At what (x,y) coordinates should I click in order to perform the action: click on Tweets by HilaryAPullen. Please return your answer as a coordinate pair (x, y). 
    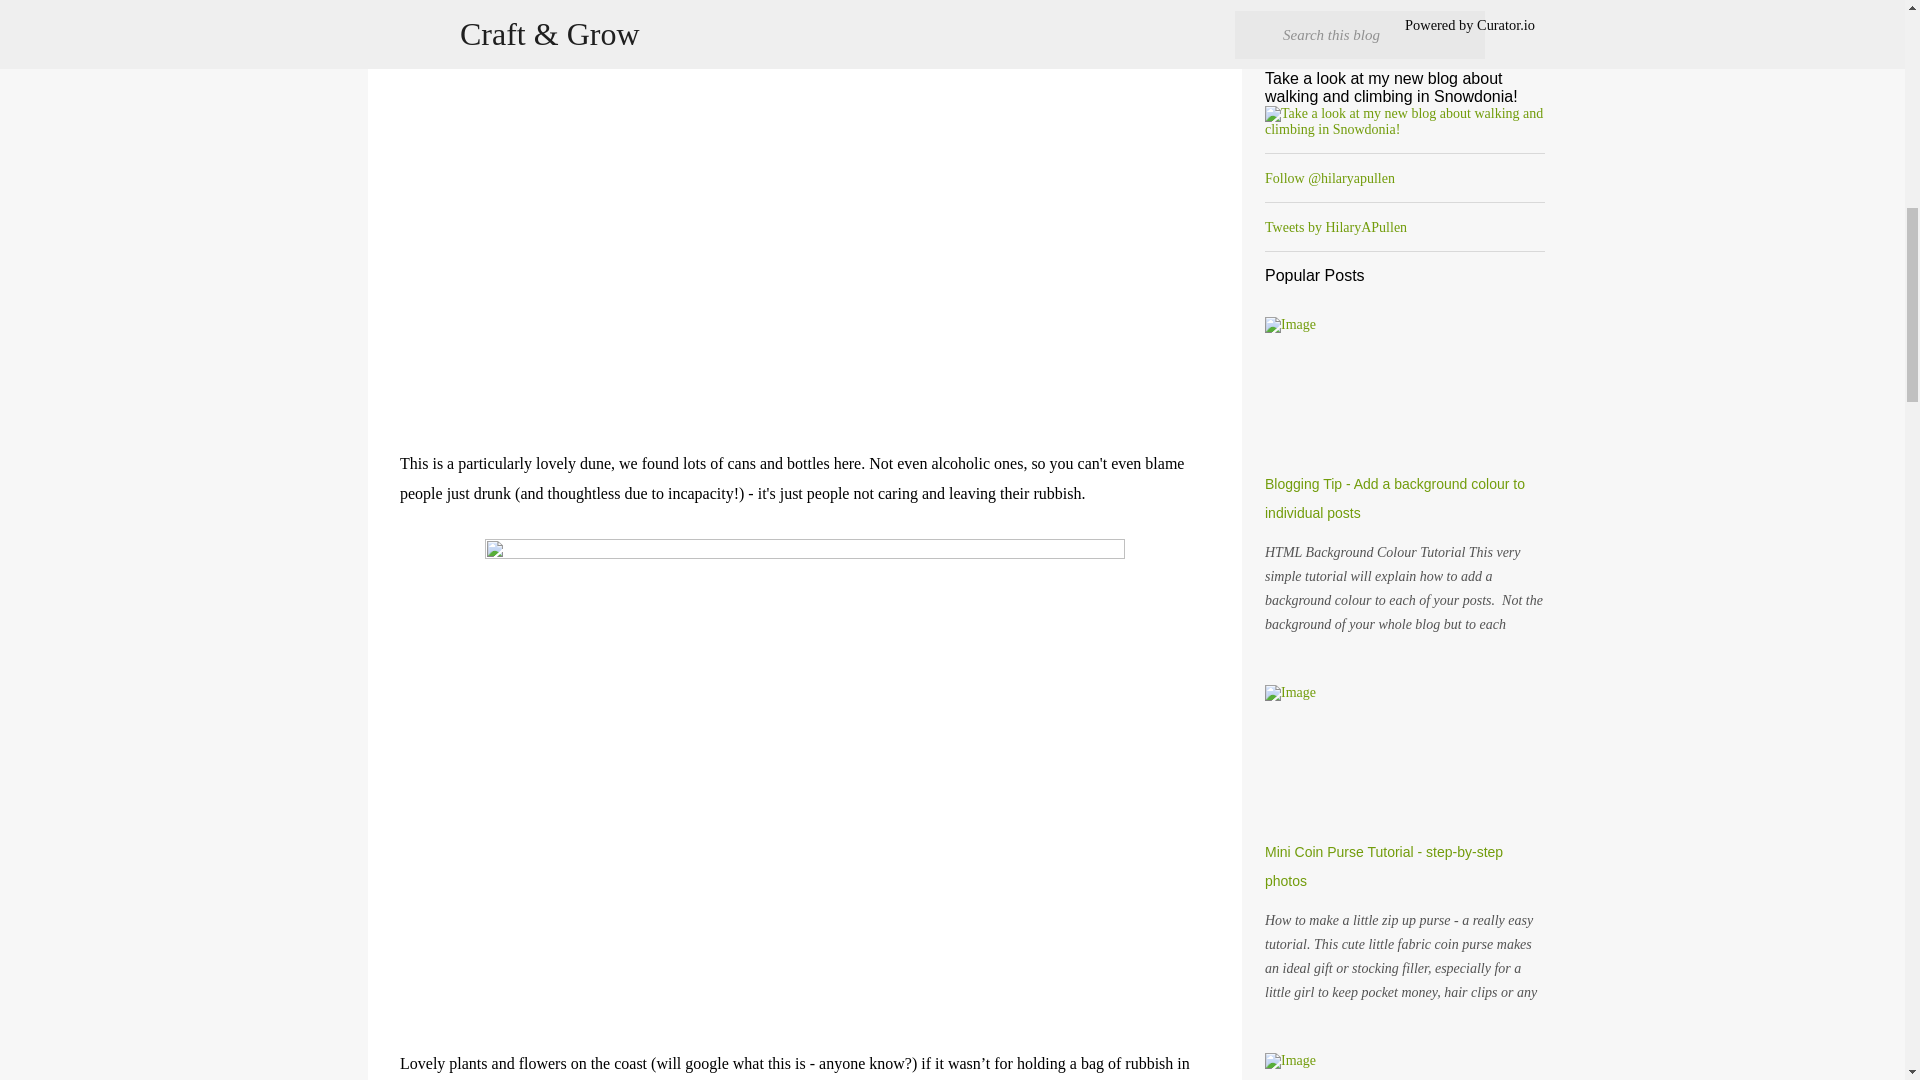
    Looking at the image, I should click on (1336, 228).